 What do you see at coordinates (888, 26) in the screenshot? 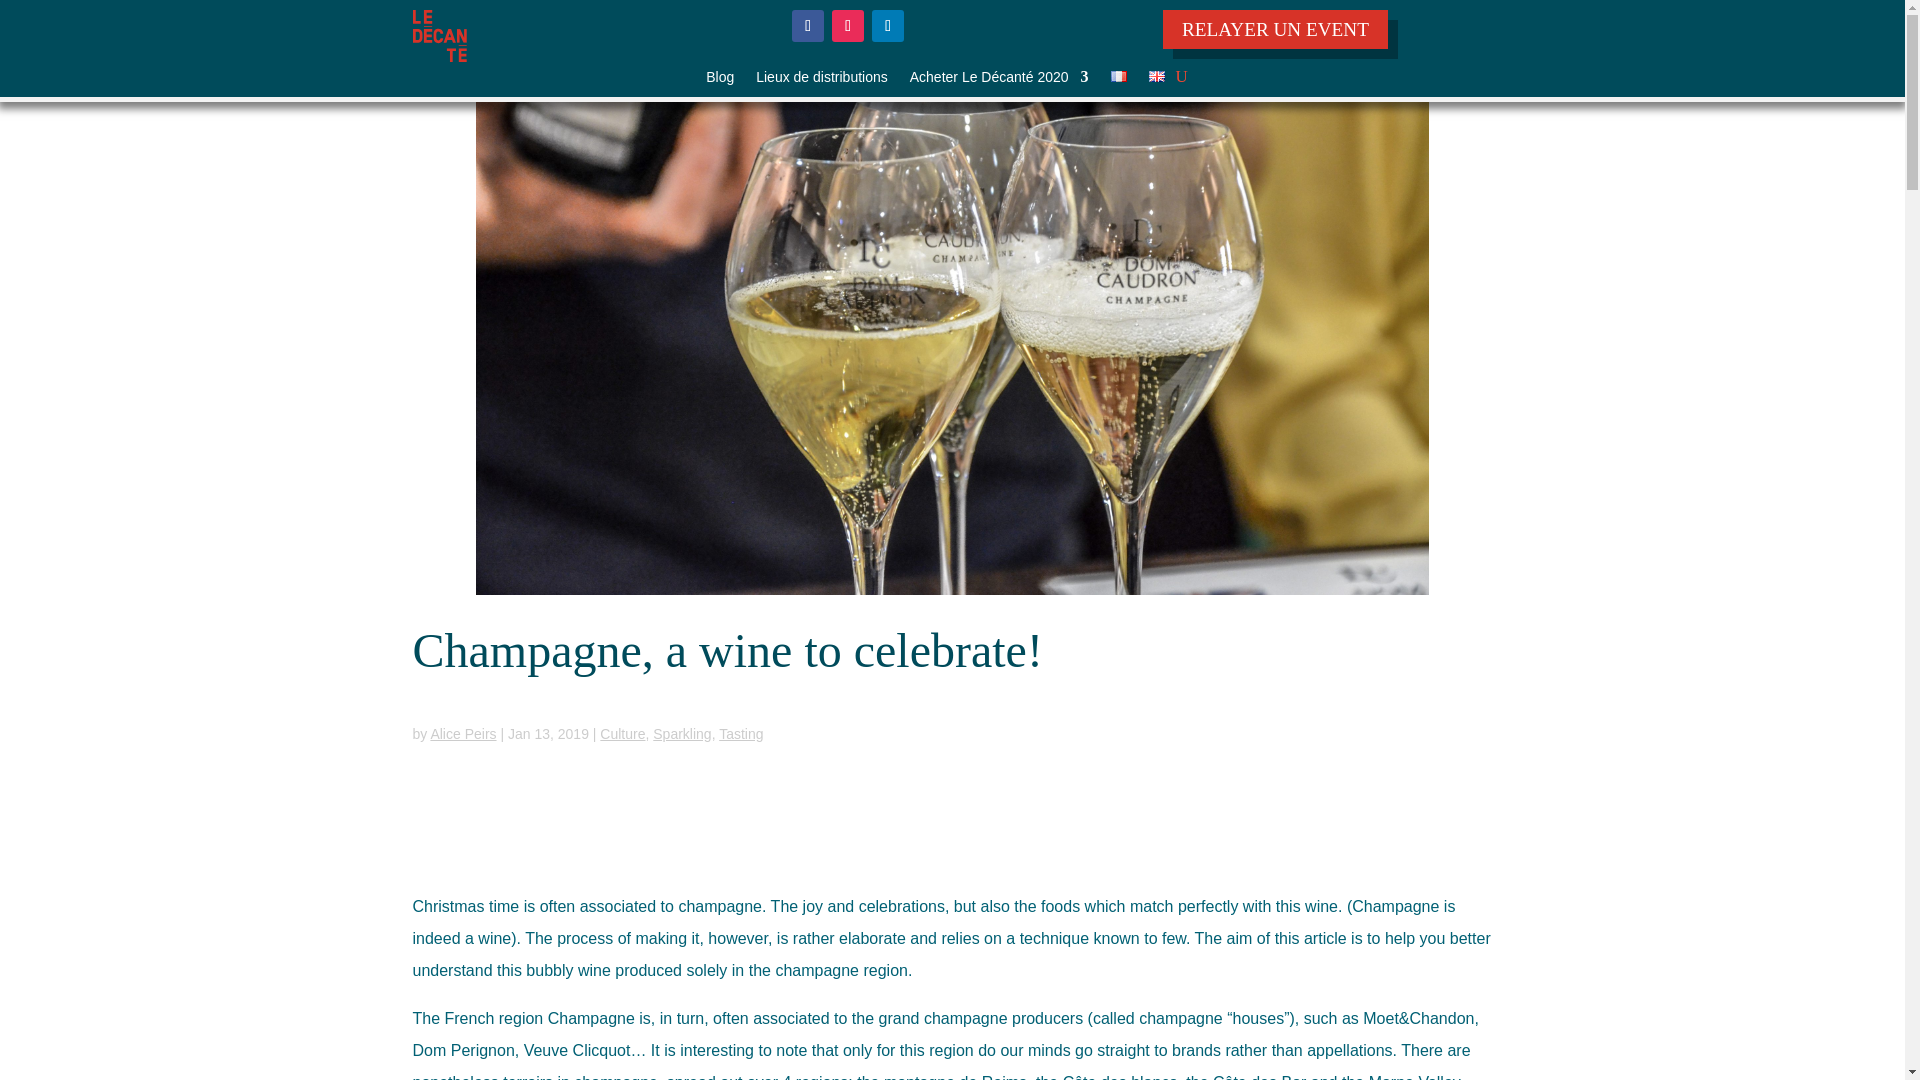
I see `Follow on LinkedIn` at bounding box center [888, 26].